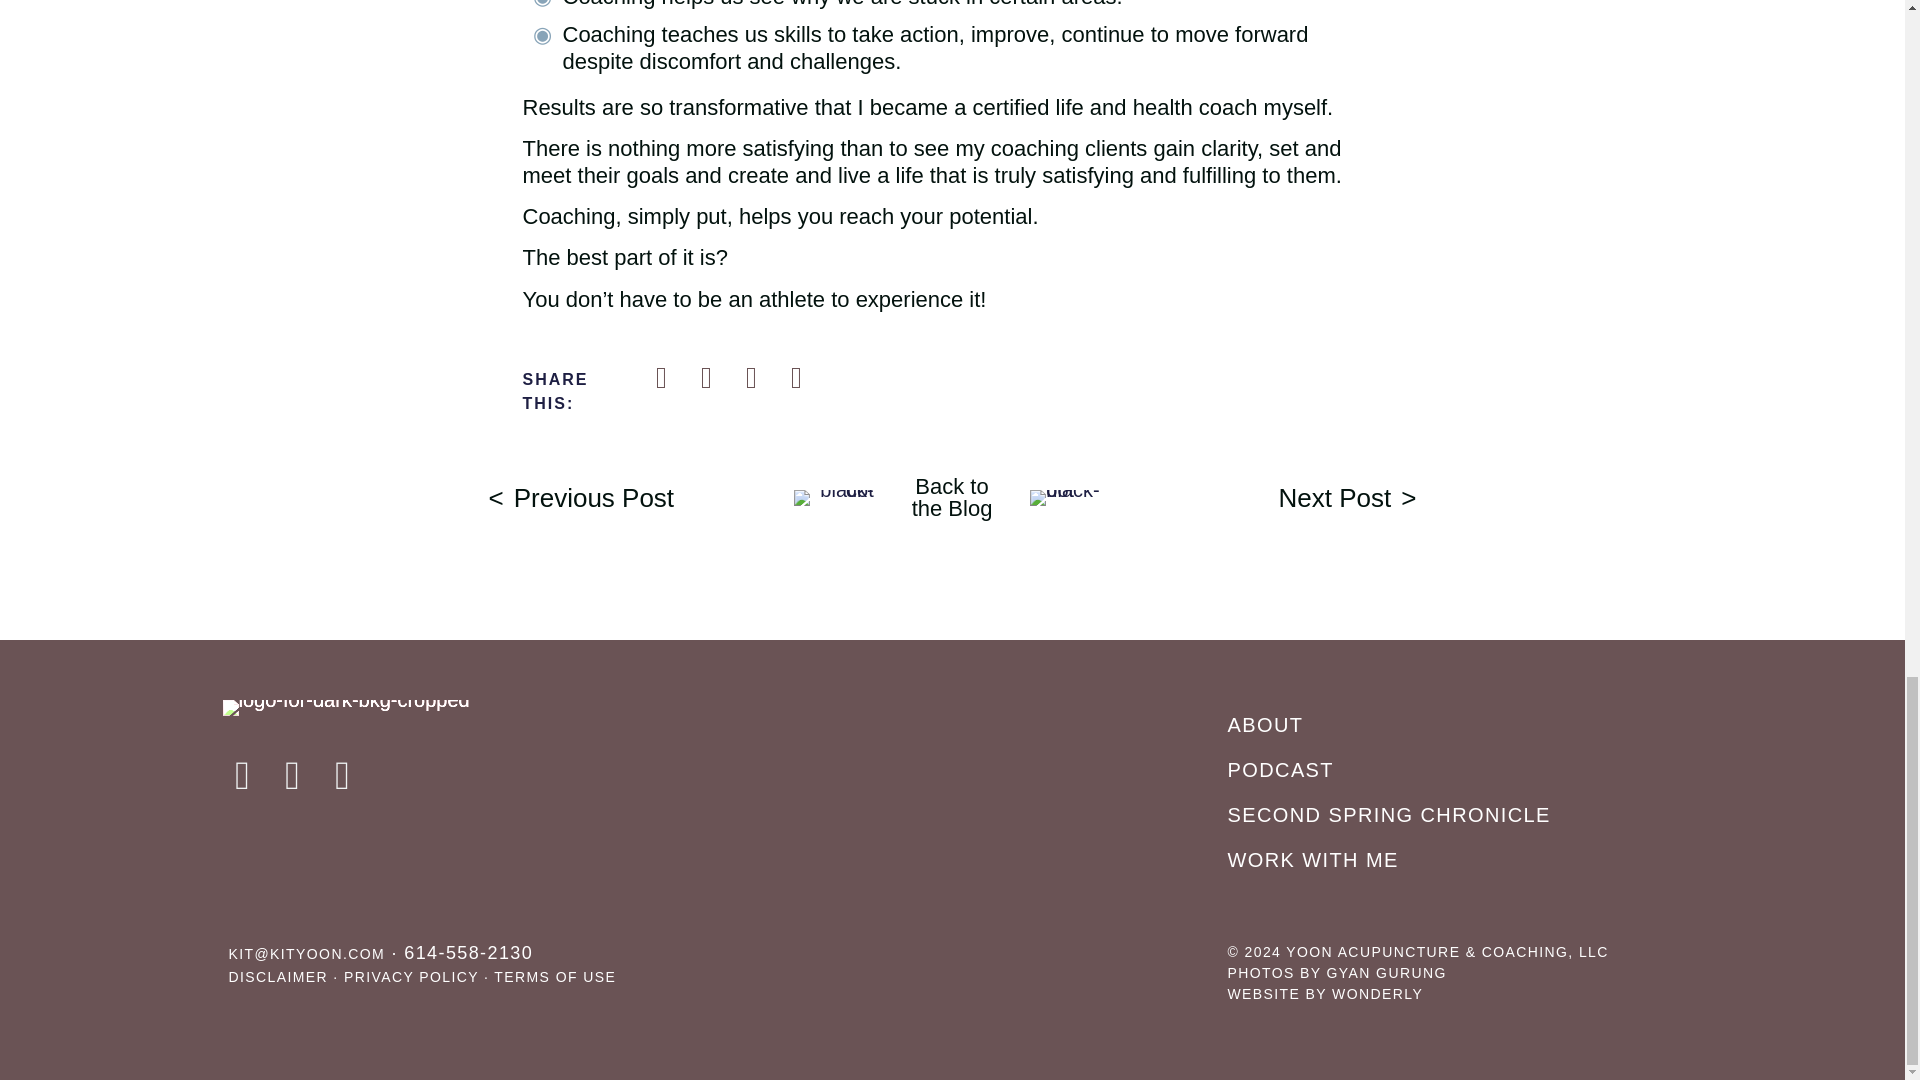 The image size is (1920, 1080). What do you see at coordinates (1452, 725) in the screenshot?
I see `black-dot` at bounding box center [1452, 725].